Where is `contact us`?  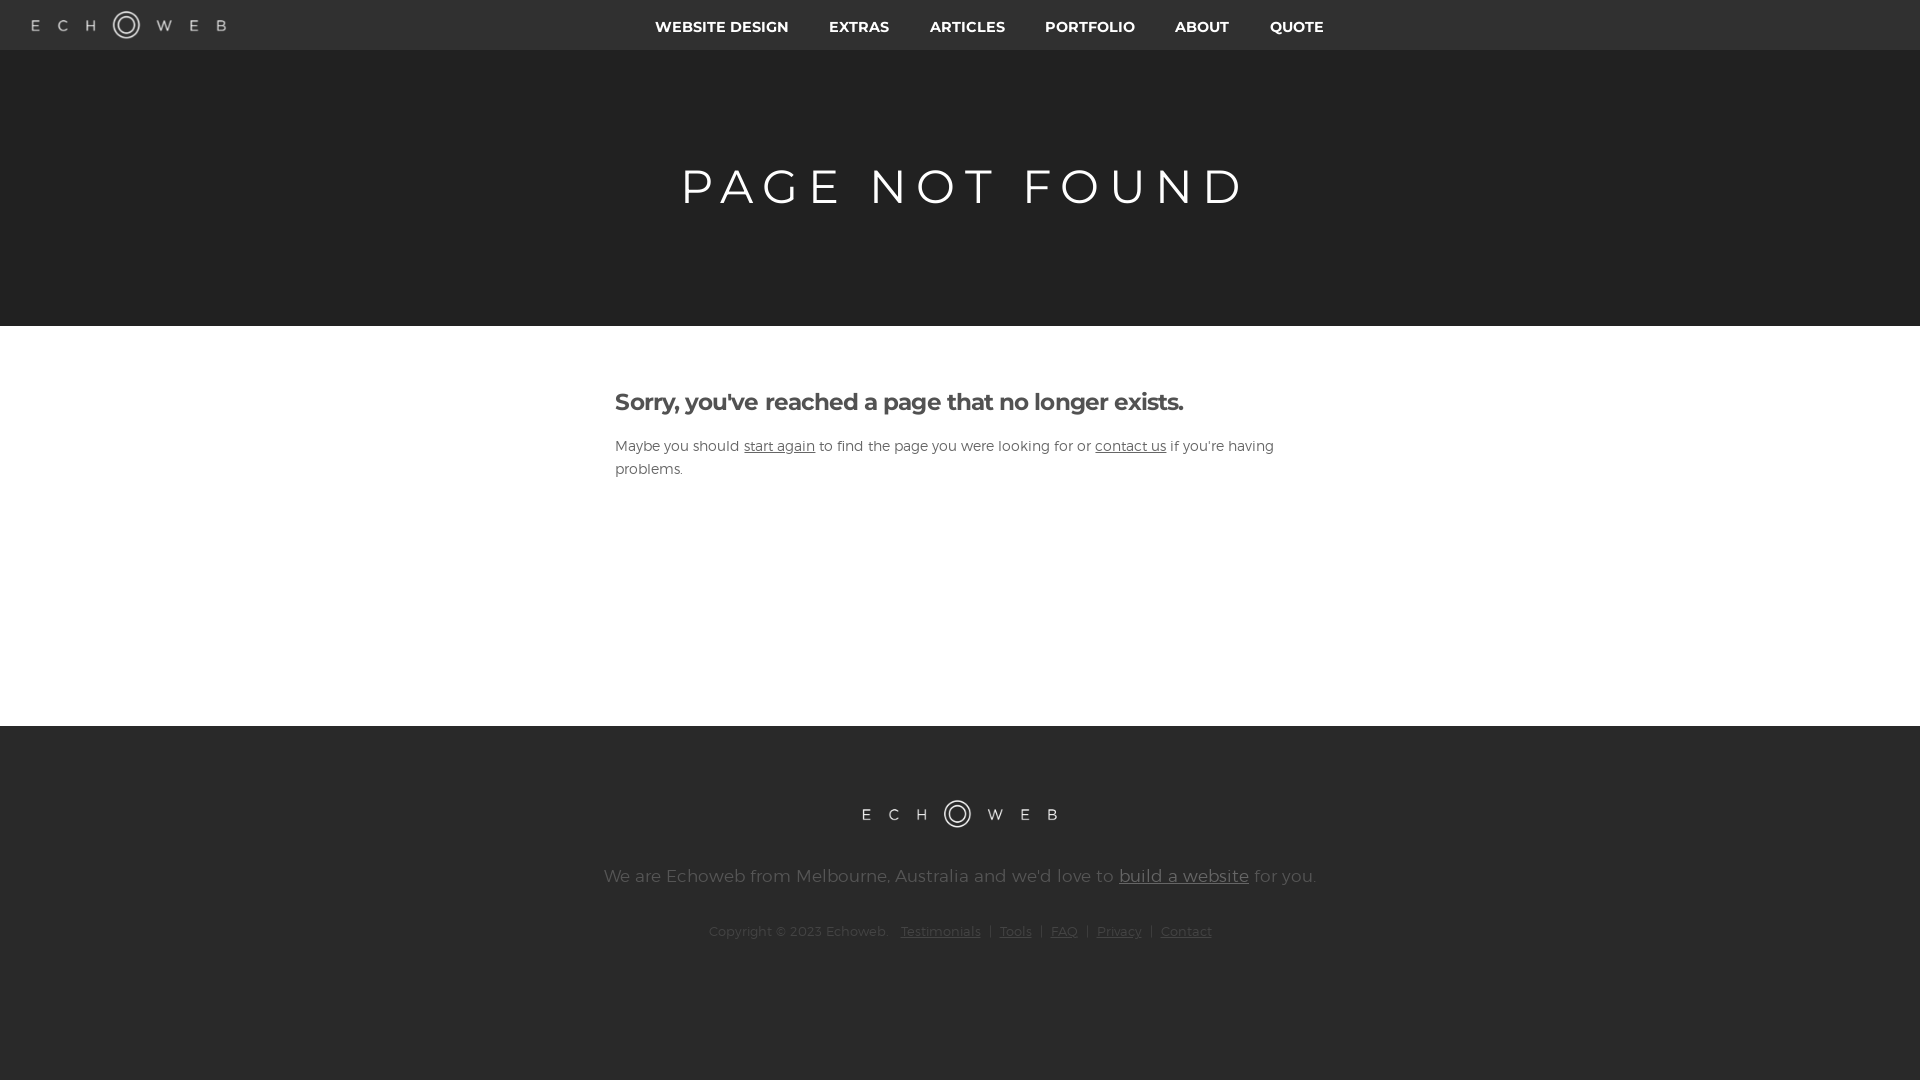 contact us is located at coordinates (1130, 446).